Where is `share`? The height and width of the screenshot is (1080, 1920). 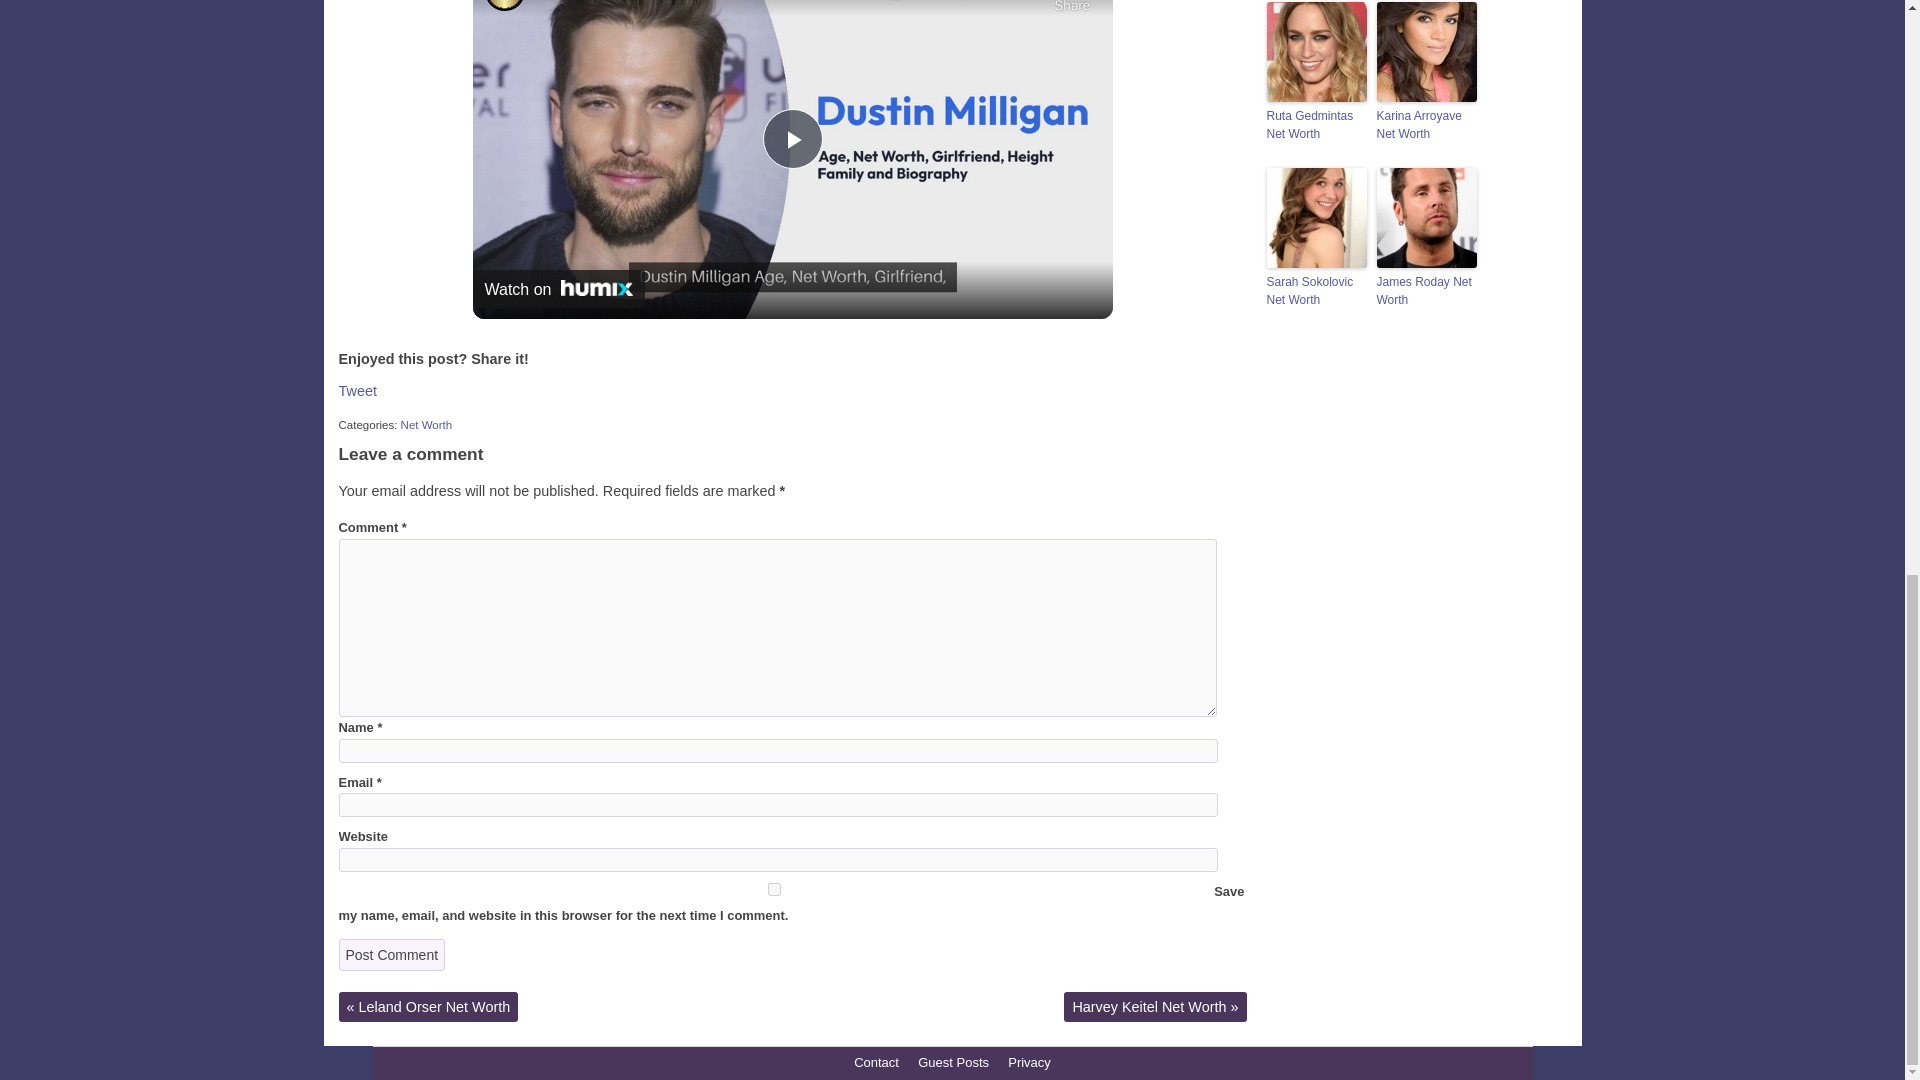 share is located at coordinates (1072, 8).